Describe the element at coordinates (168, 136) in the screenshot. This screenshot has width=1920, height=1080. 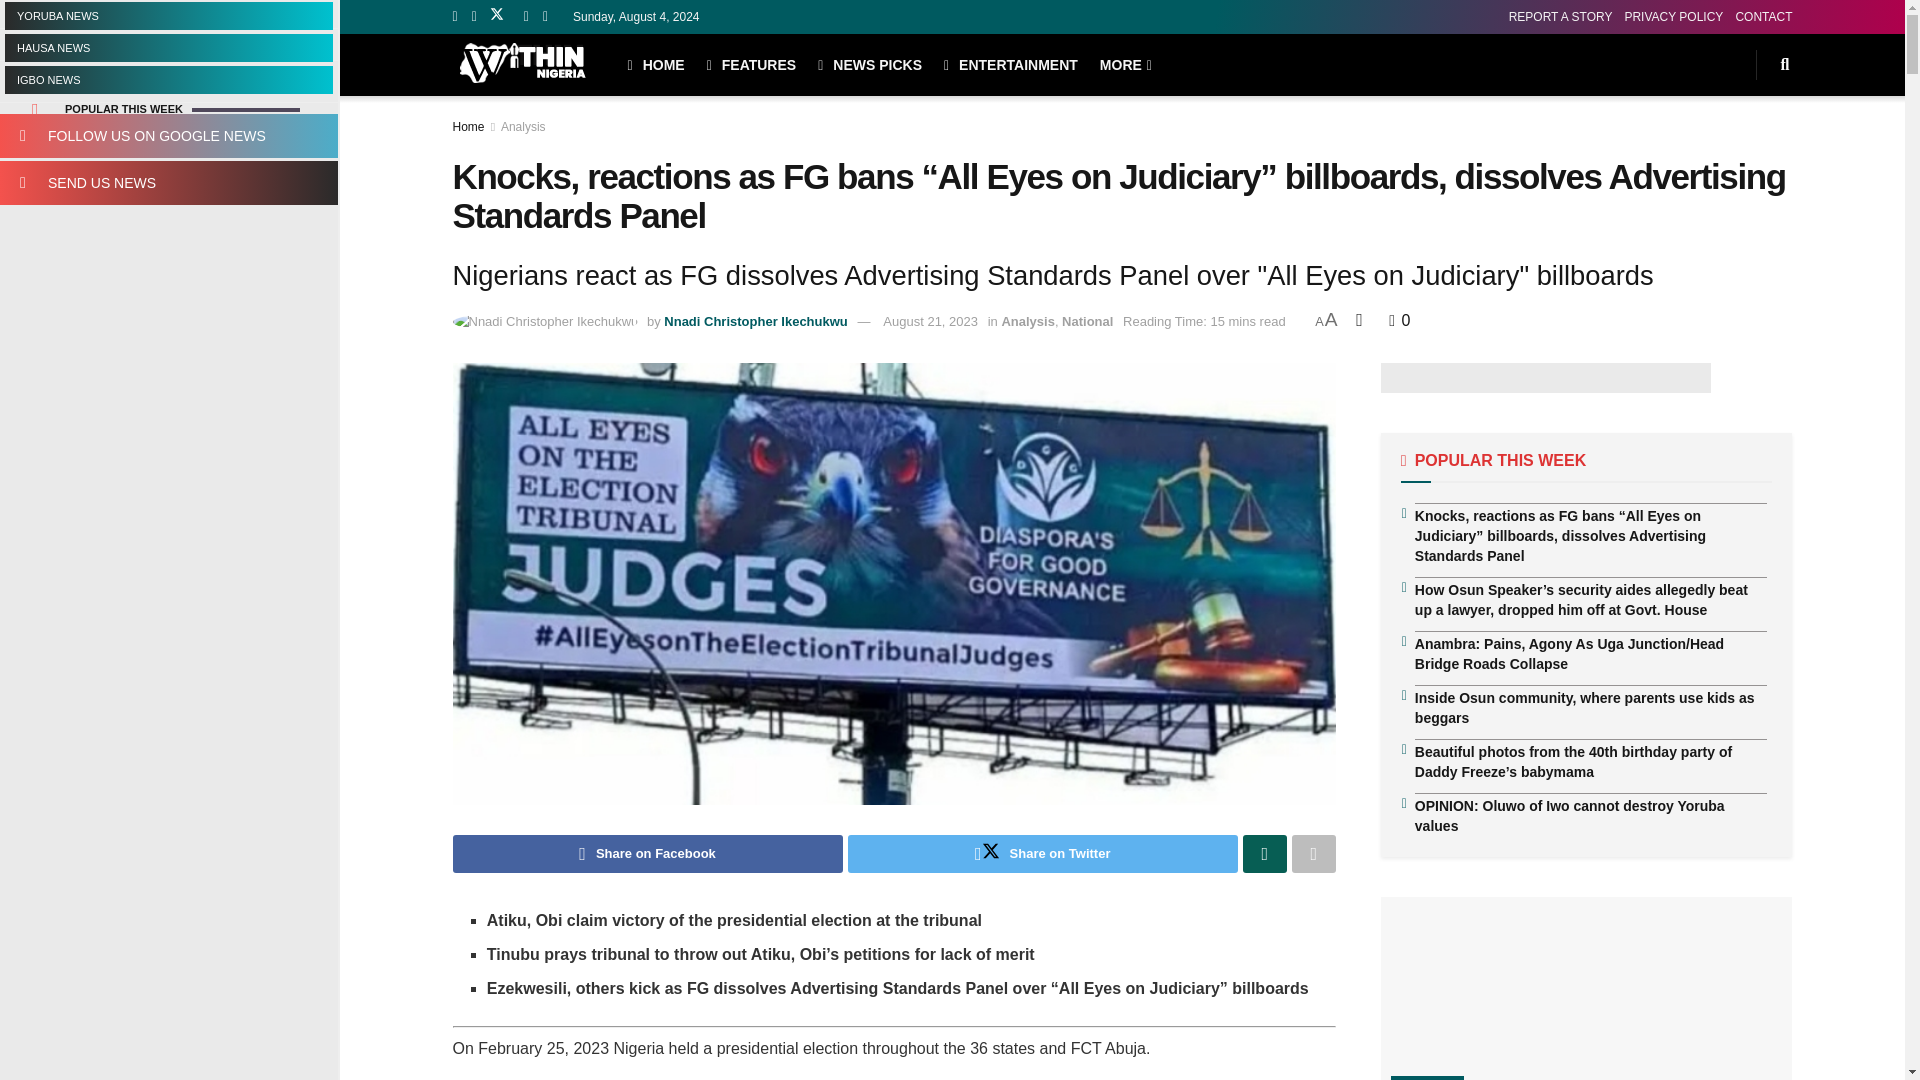
I see `WITHIN NIGERIA ON GOOGLE NEWS` at that location.